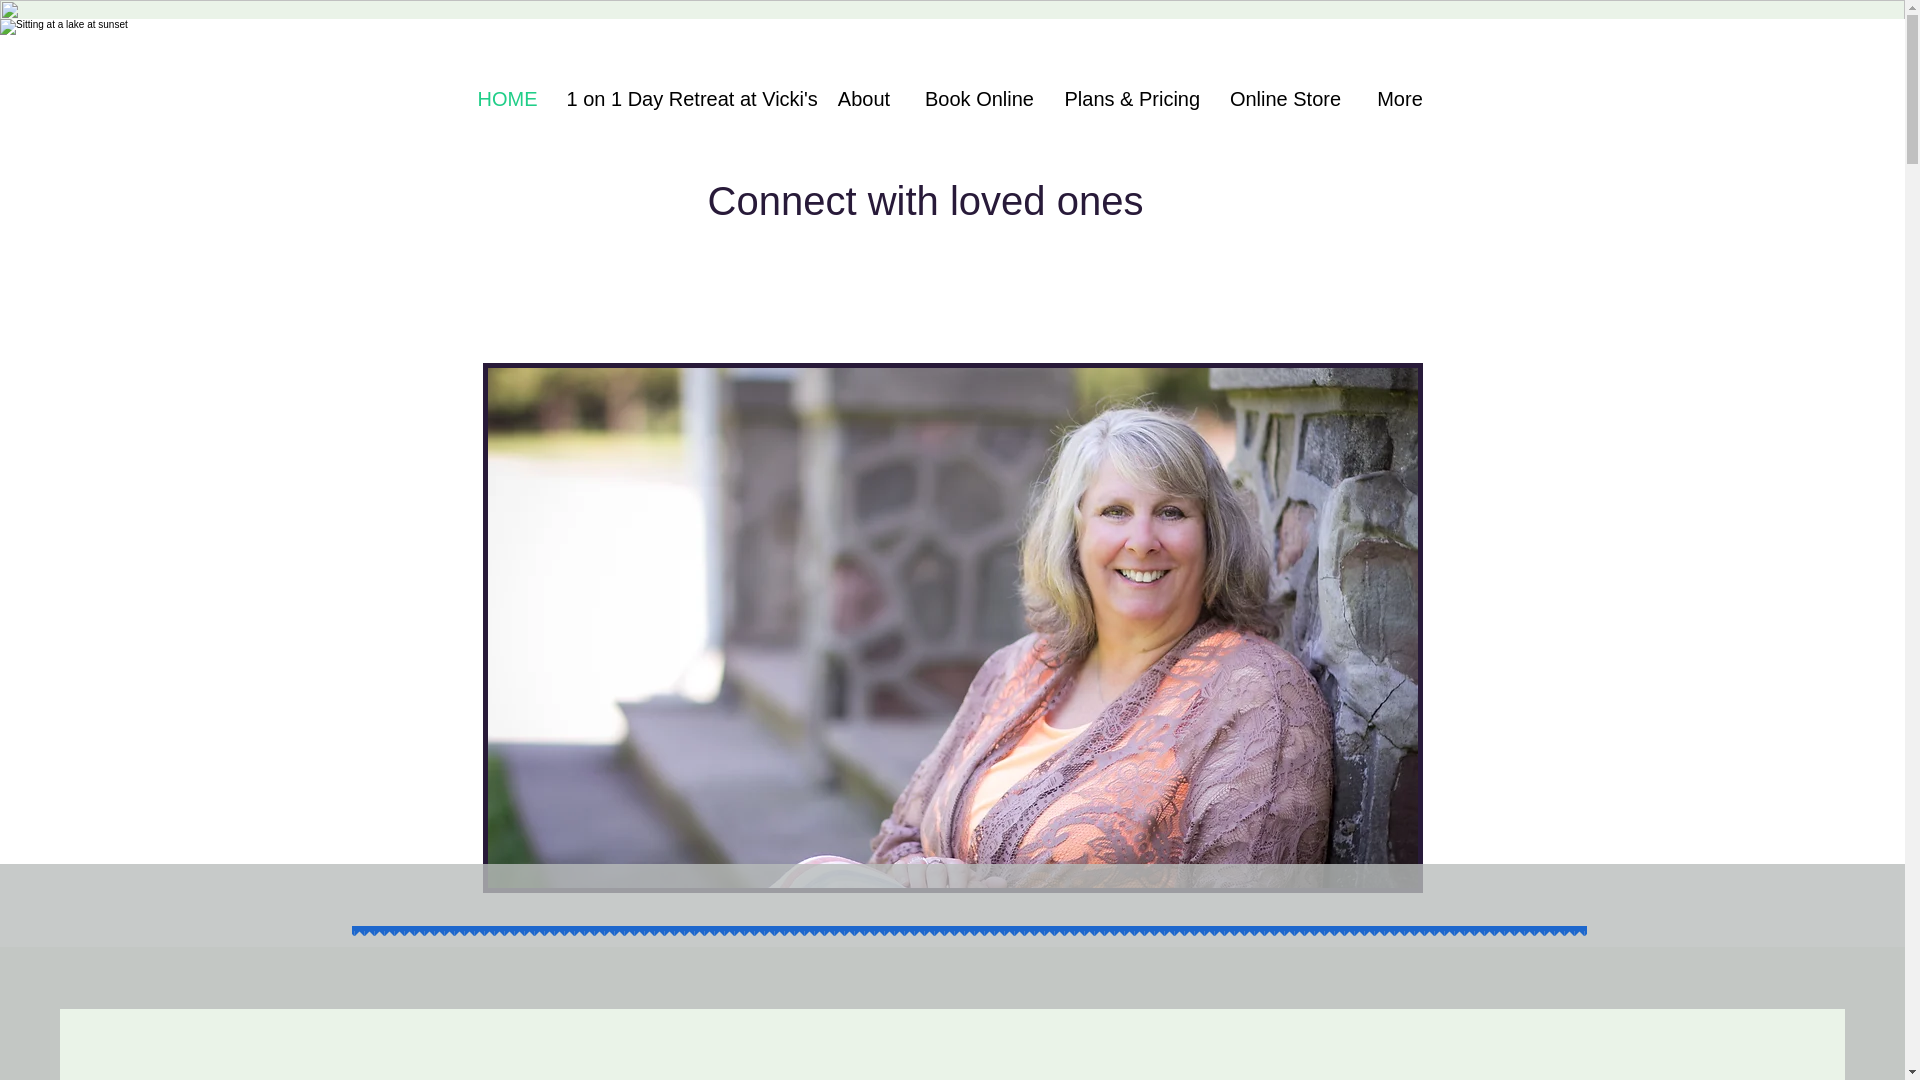  What do you see at coordinates (862, 98) in the screenshot?
I see `About` at bounding box center [862, 98].